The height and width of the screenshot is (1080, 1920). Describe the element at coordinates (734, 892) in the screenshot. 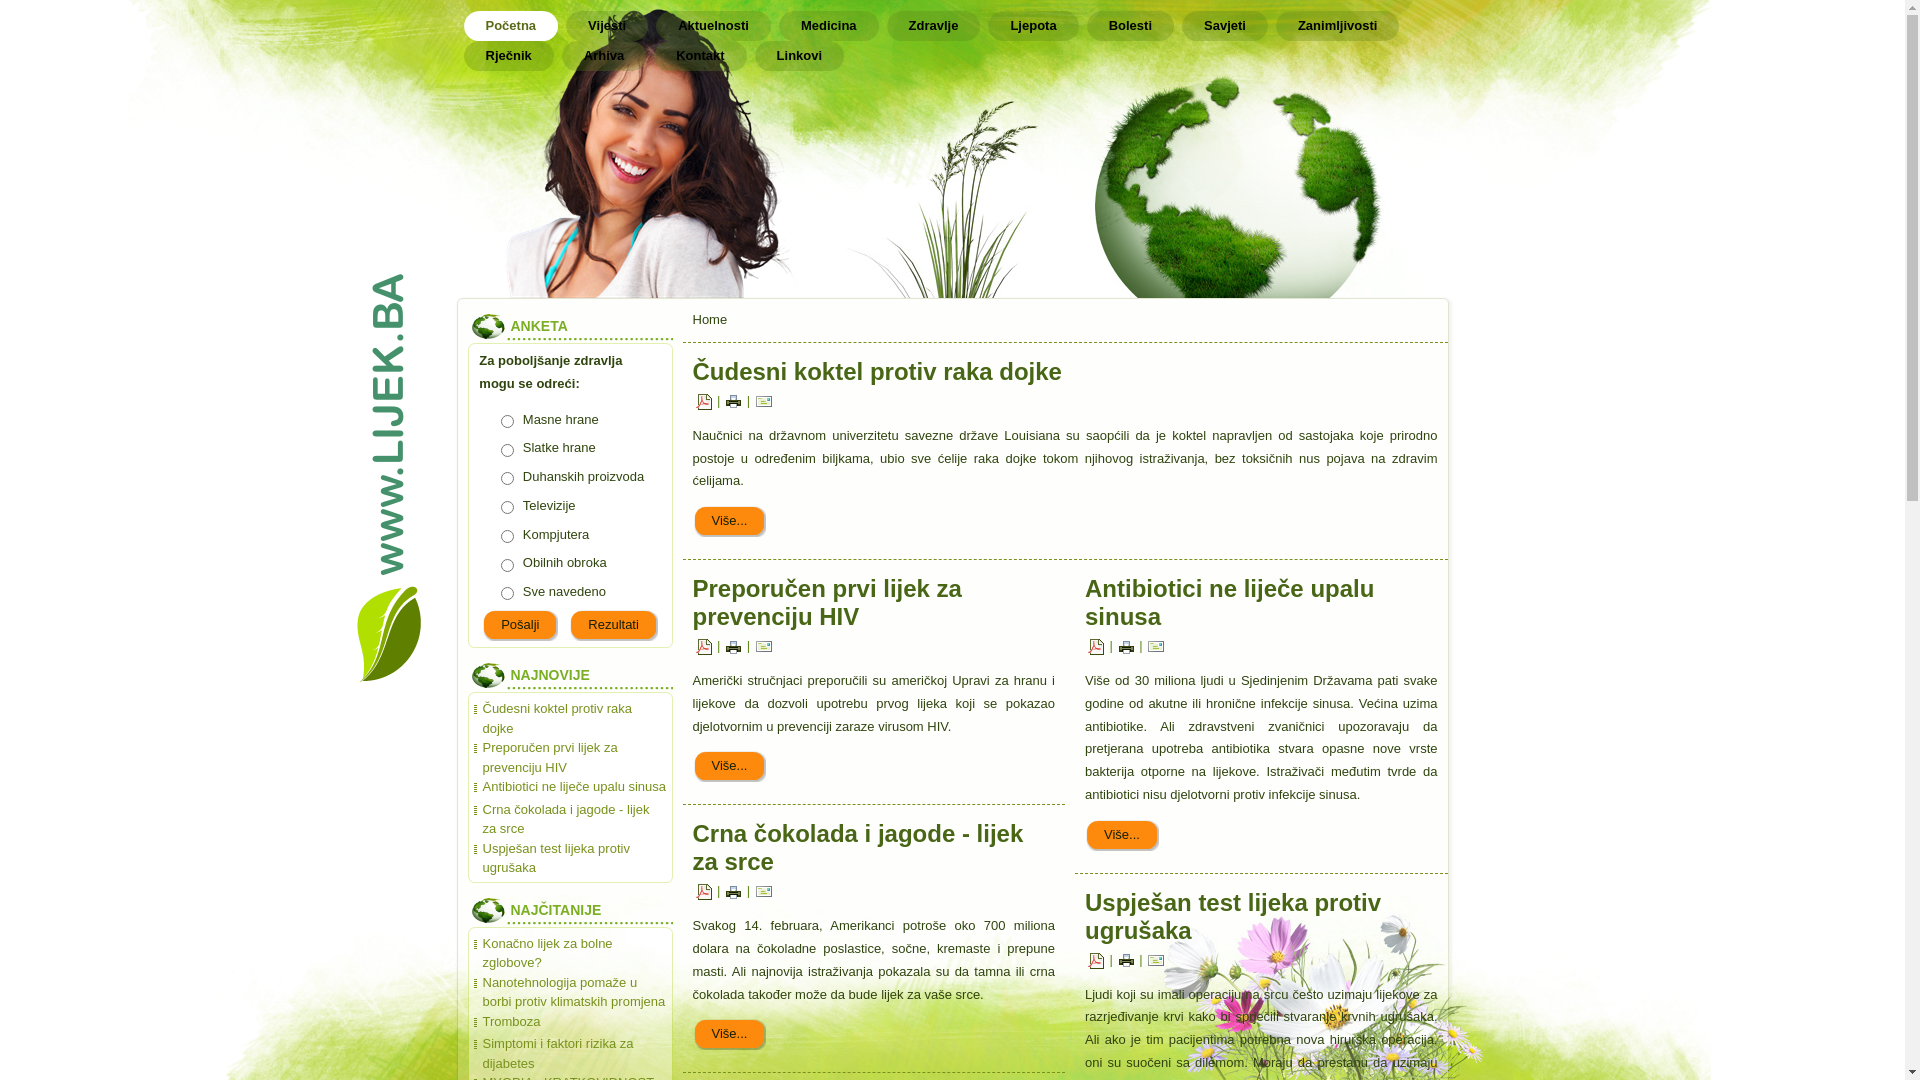

I see `Ispis` at that location.